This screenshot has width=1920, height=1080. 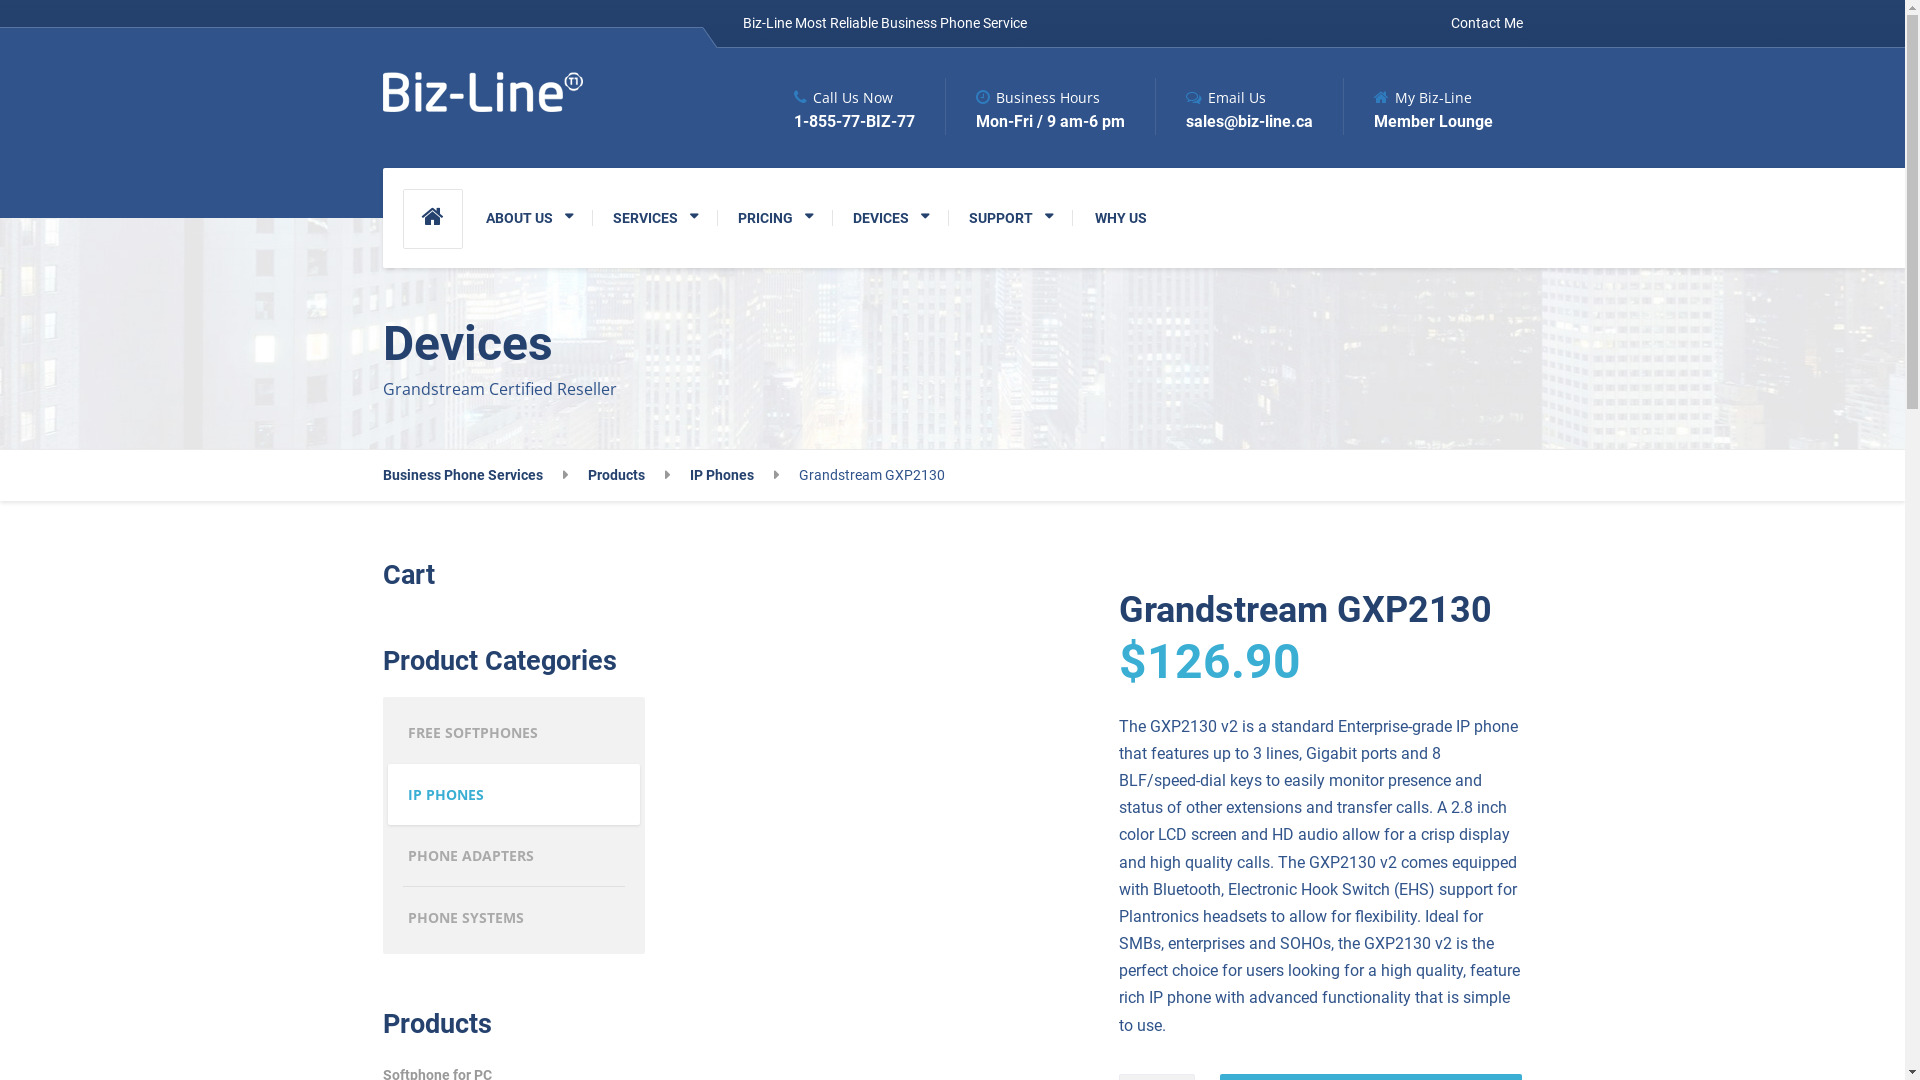 I want to click on Email Us
sales@biz-line.ca, so click(x=1233, y=106).